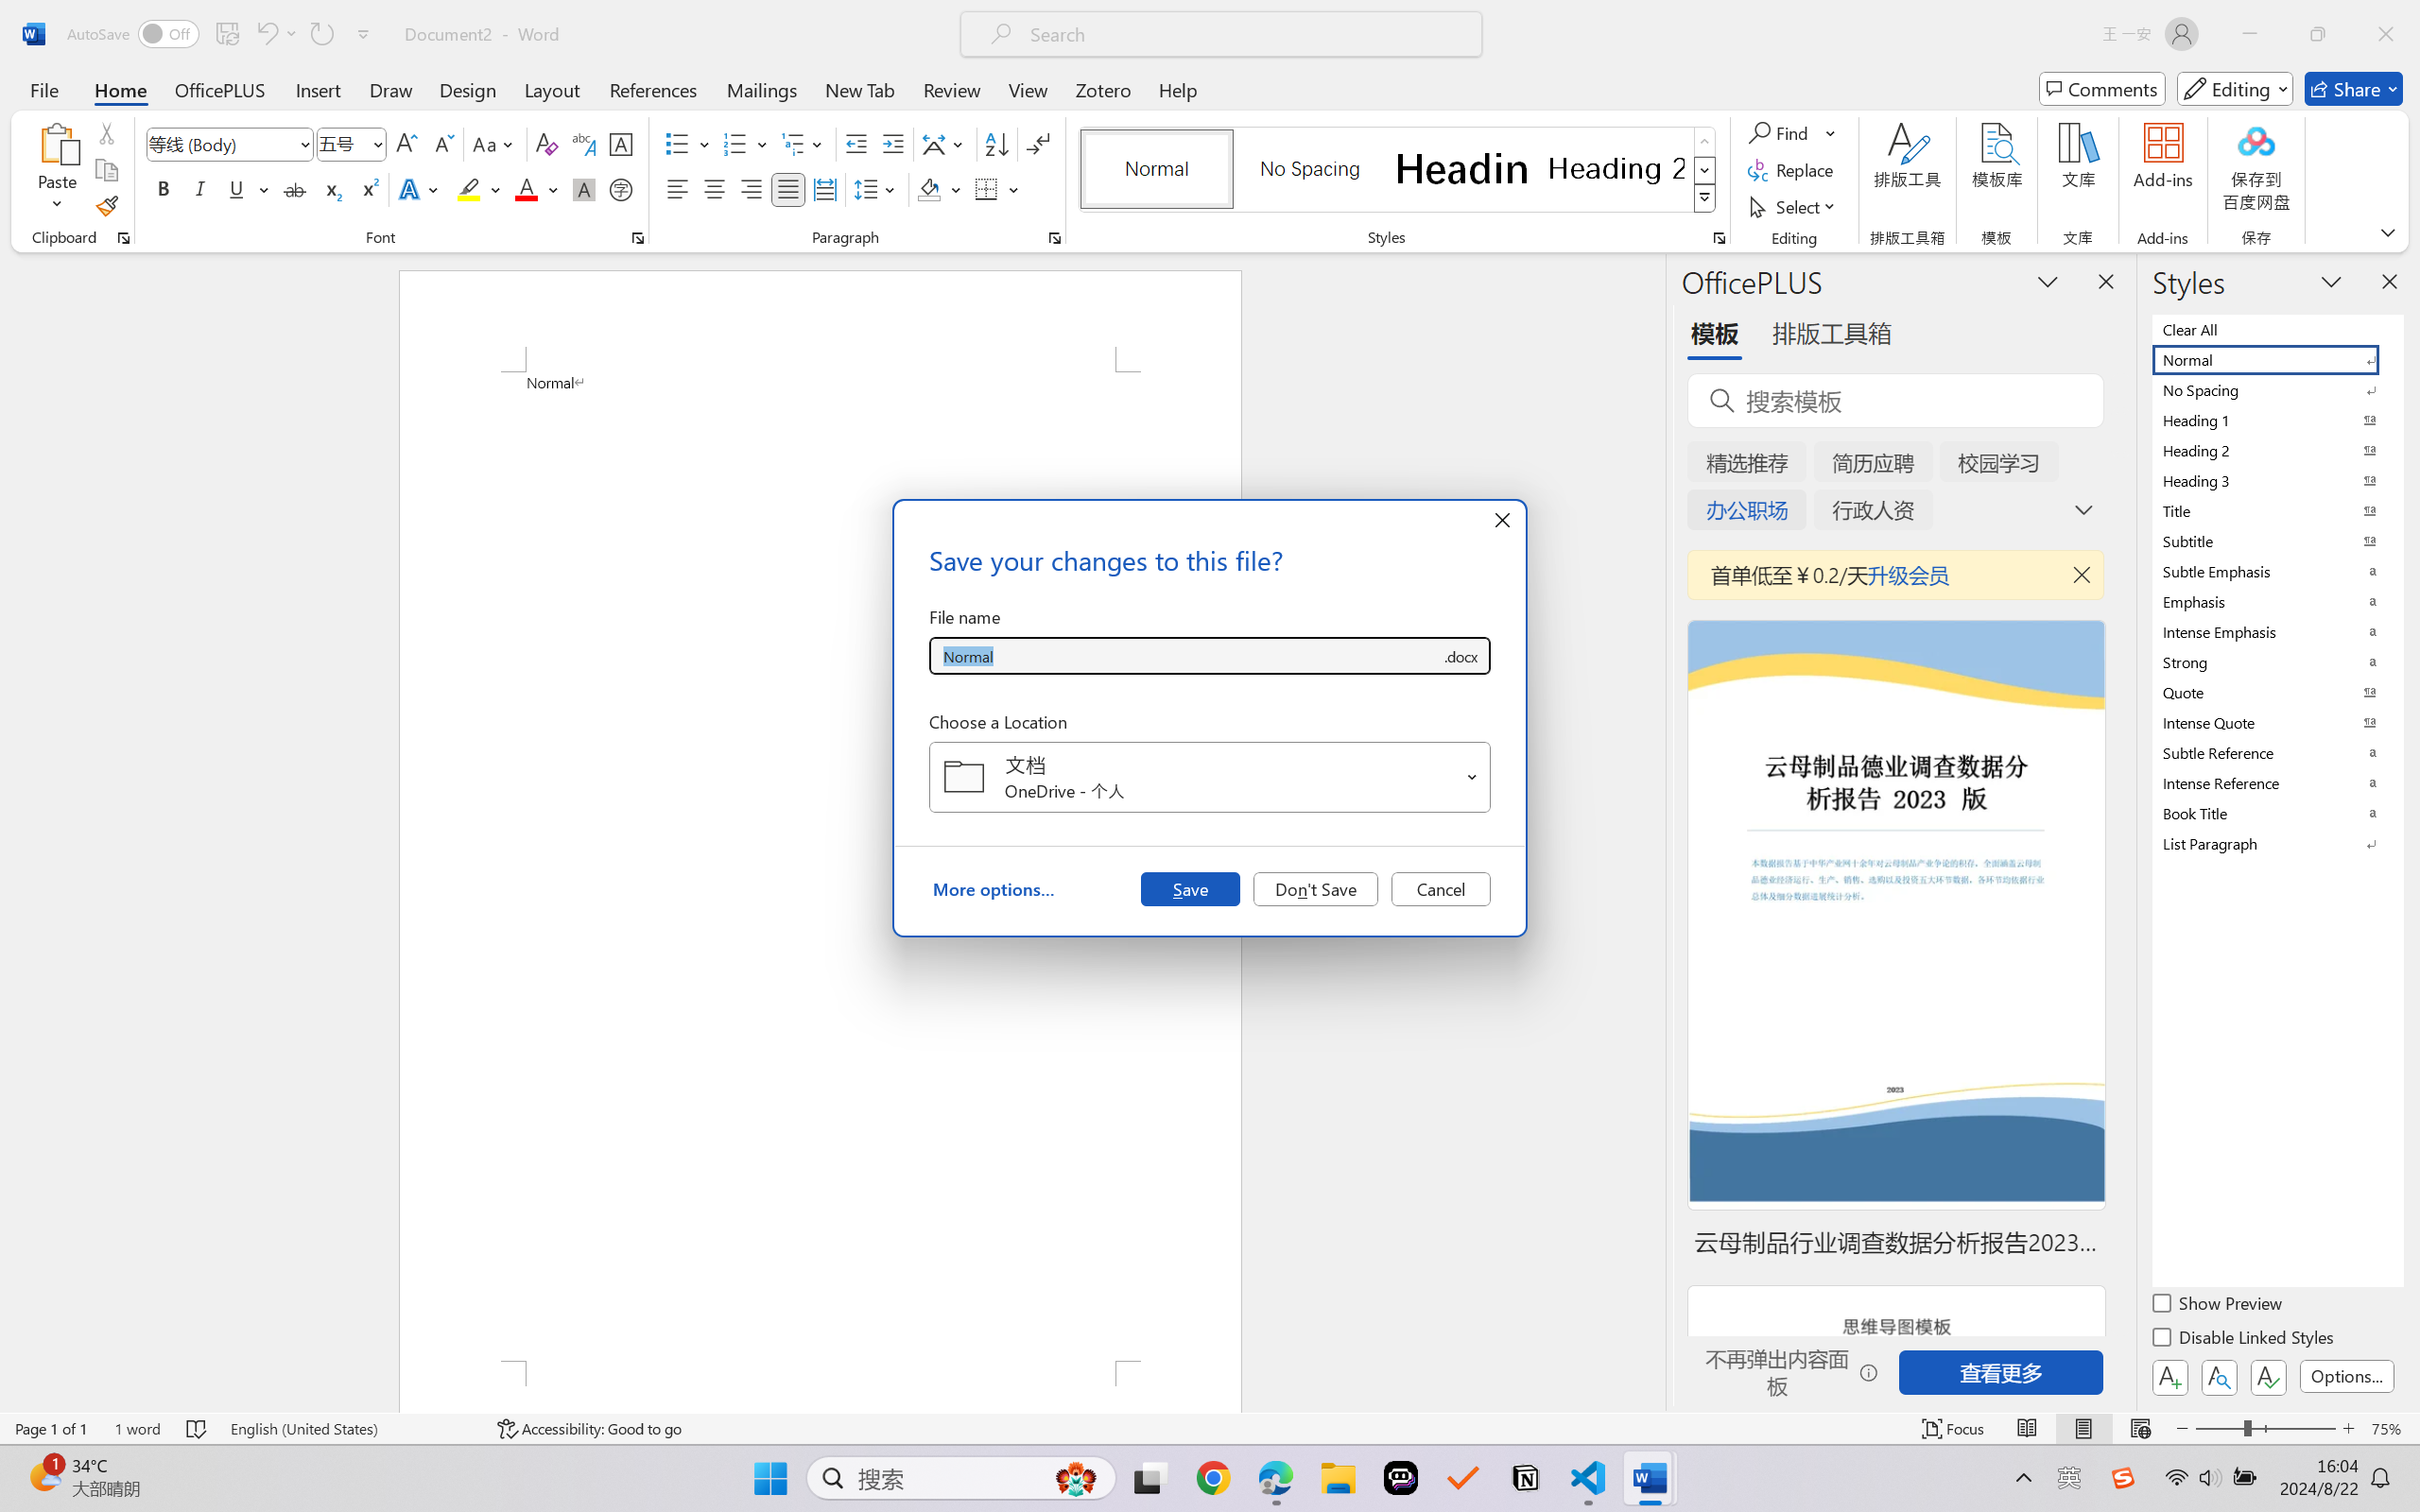 The image size is (2420, 1512). I want to click on Share, so click(2354, 89).